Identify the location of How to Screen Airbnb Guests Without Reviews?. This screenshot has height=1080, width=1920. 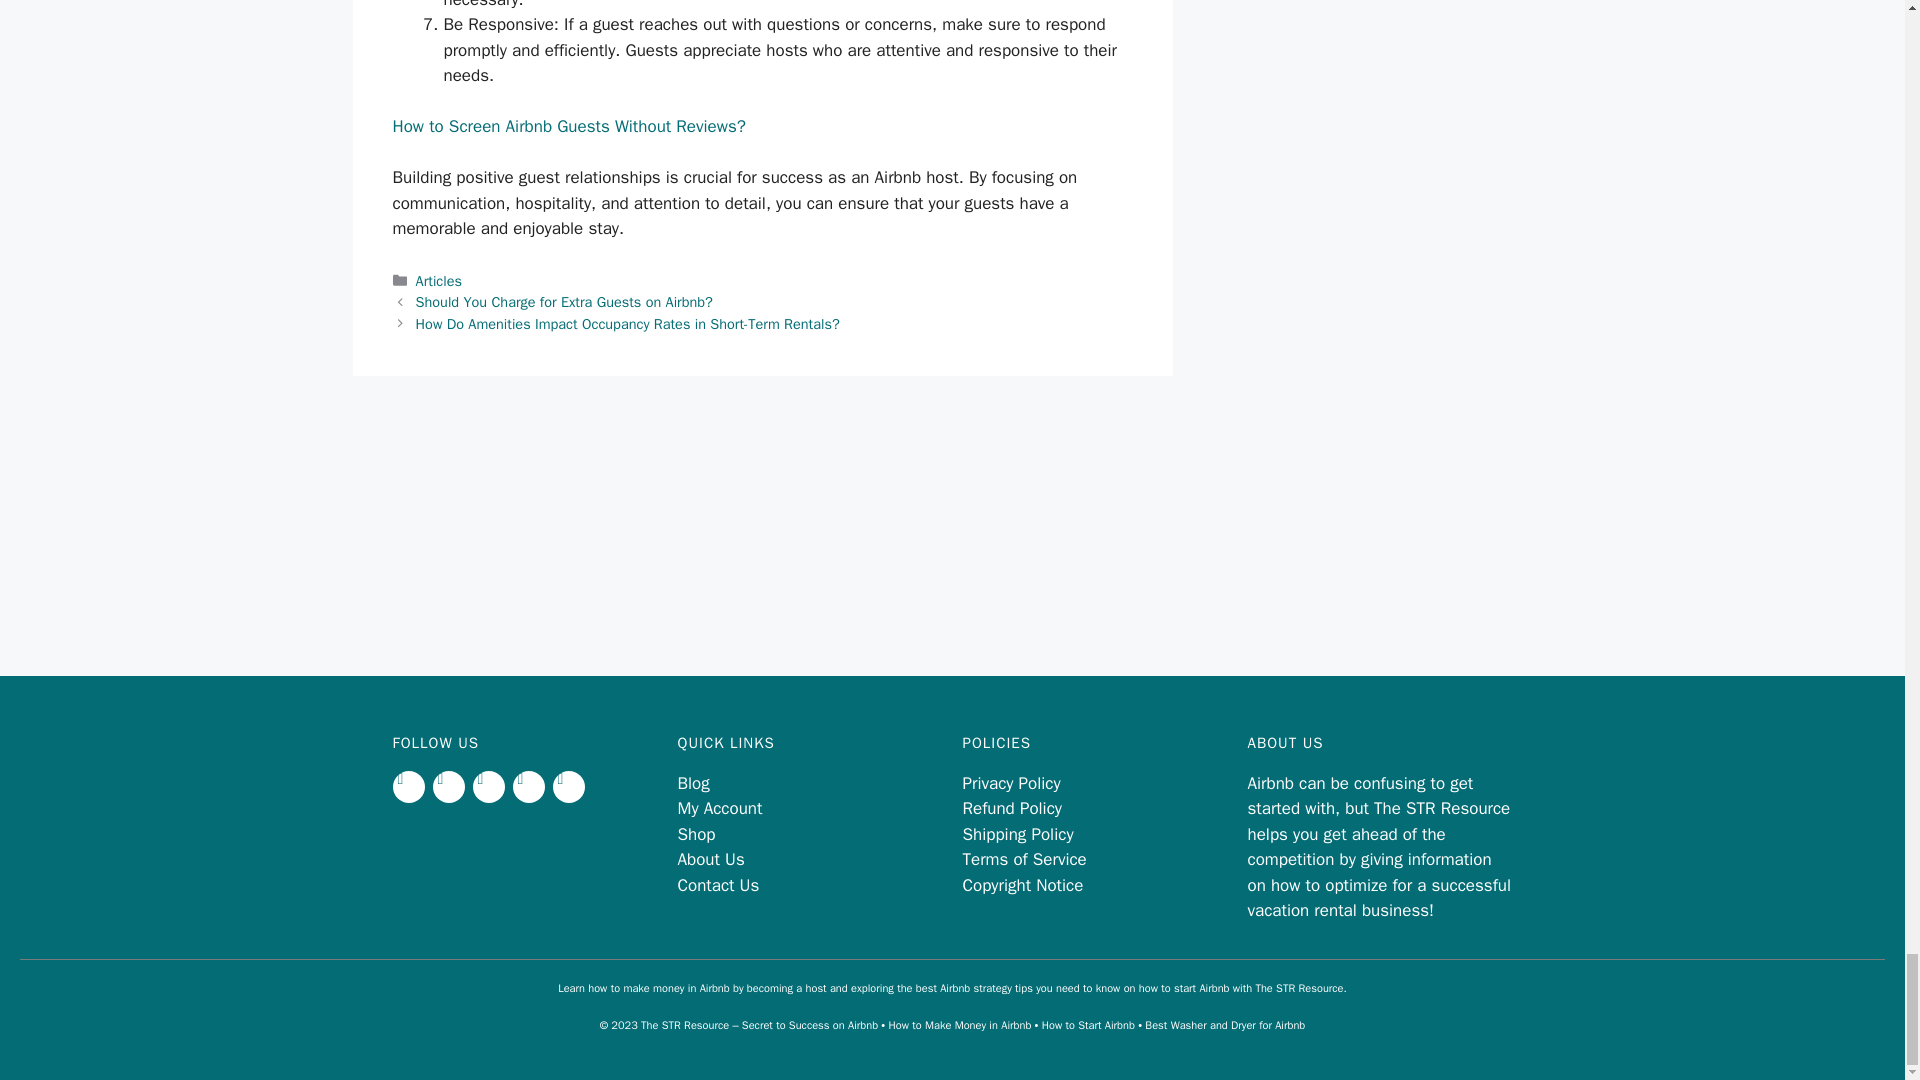
(568, 126).